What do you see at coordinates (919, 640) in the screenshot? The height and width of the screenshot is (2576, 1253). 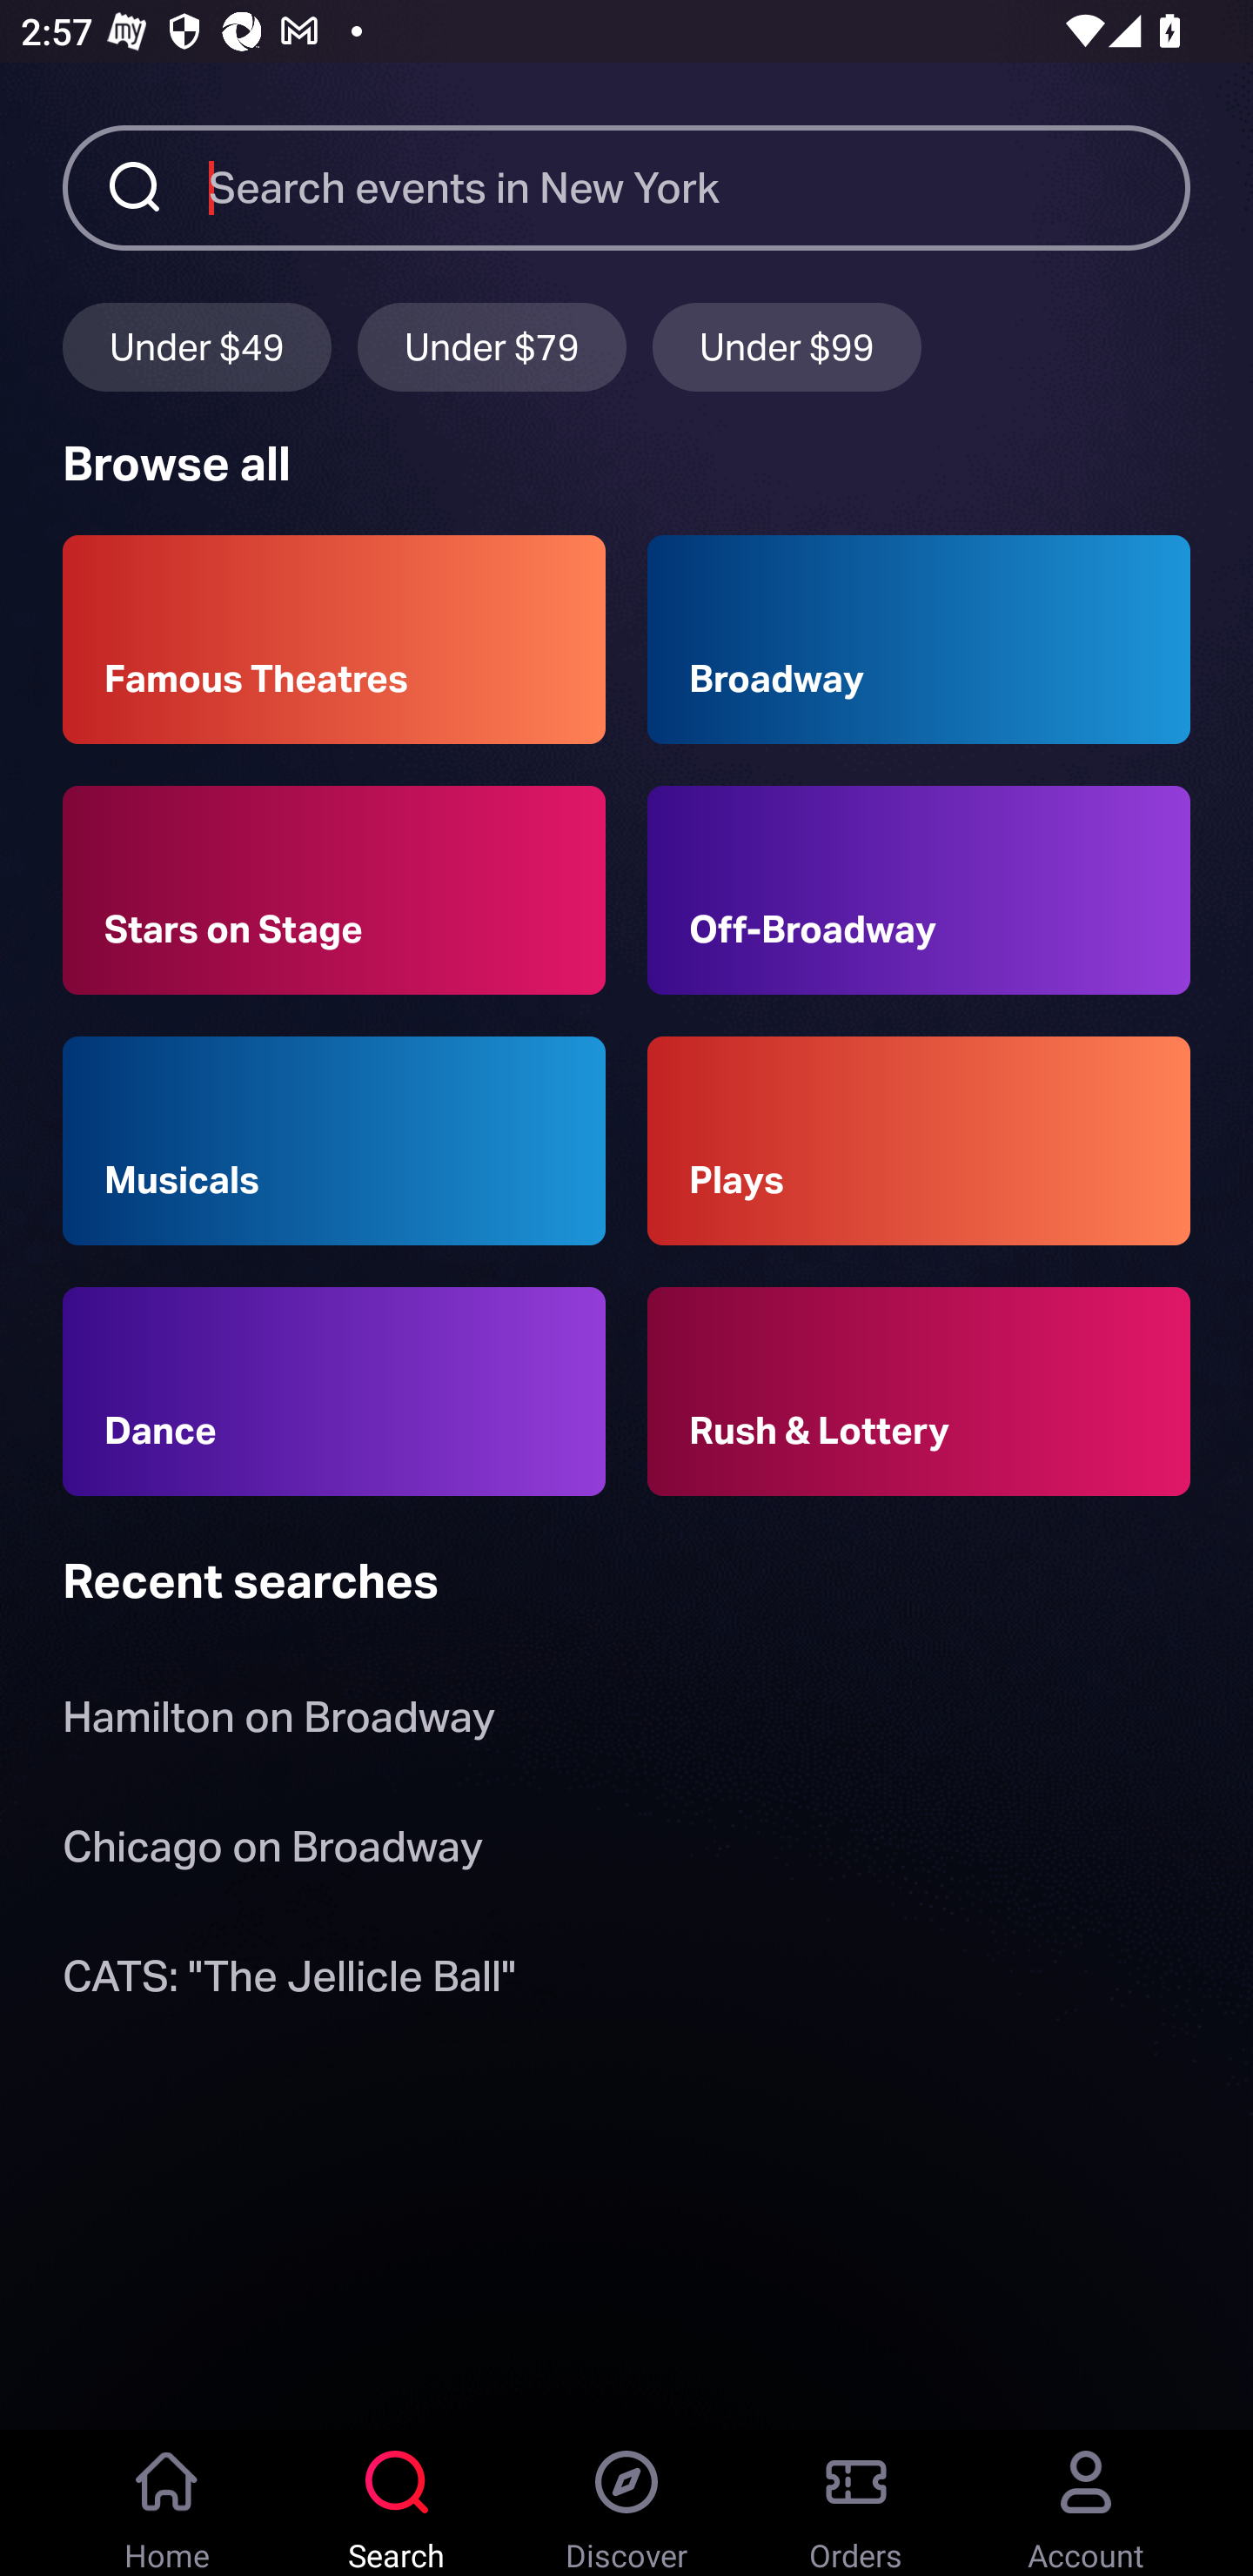 I see `Broadway` at bounding box center [919, 640].